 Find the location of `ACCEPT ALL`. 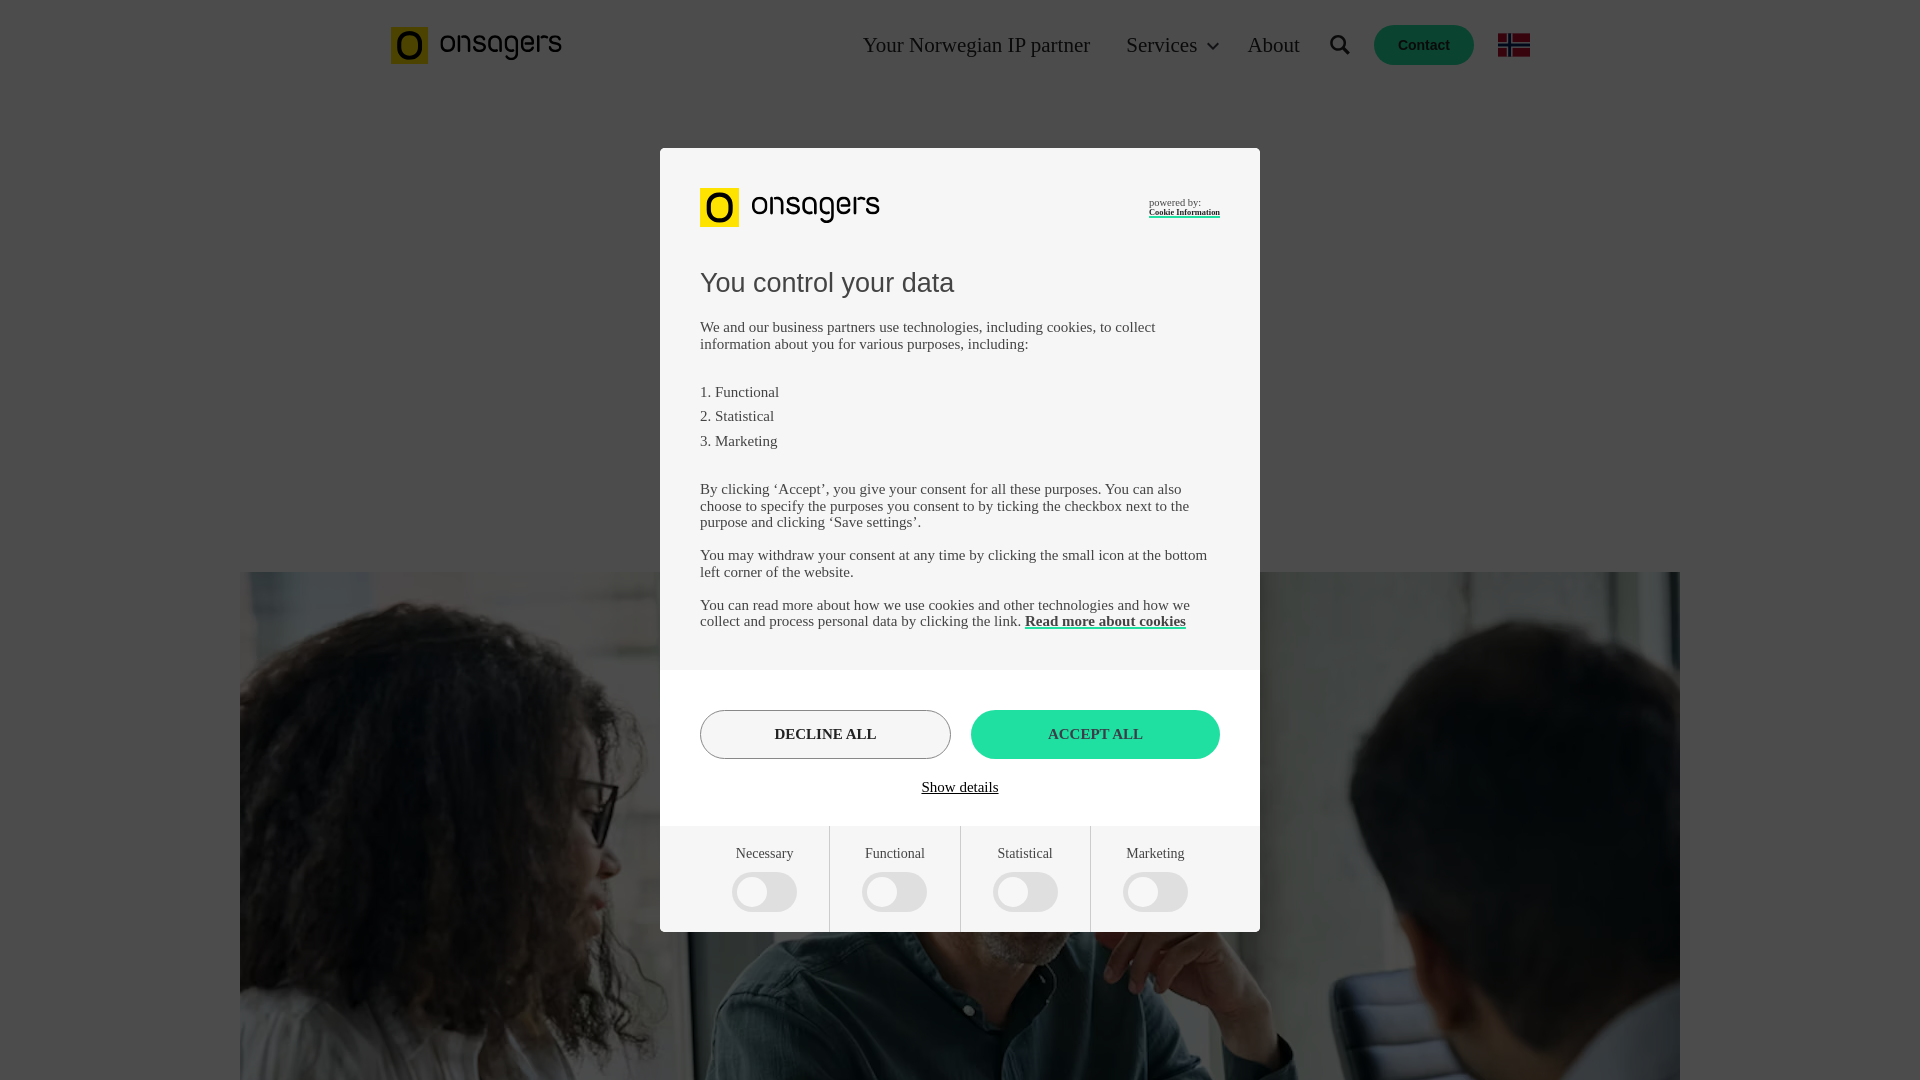

ACCEPT ALL is located at coordinates (1095, 734).